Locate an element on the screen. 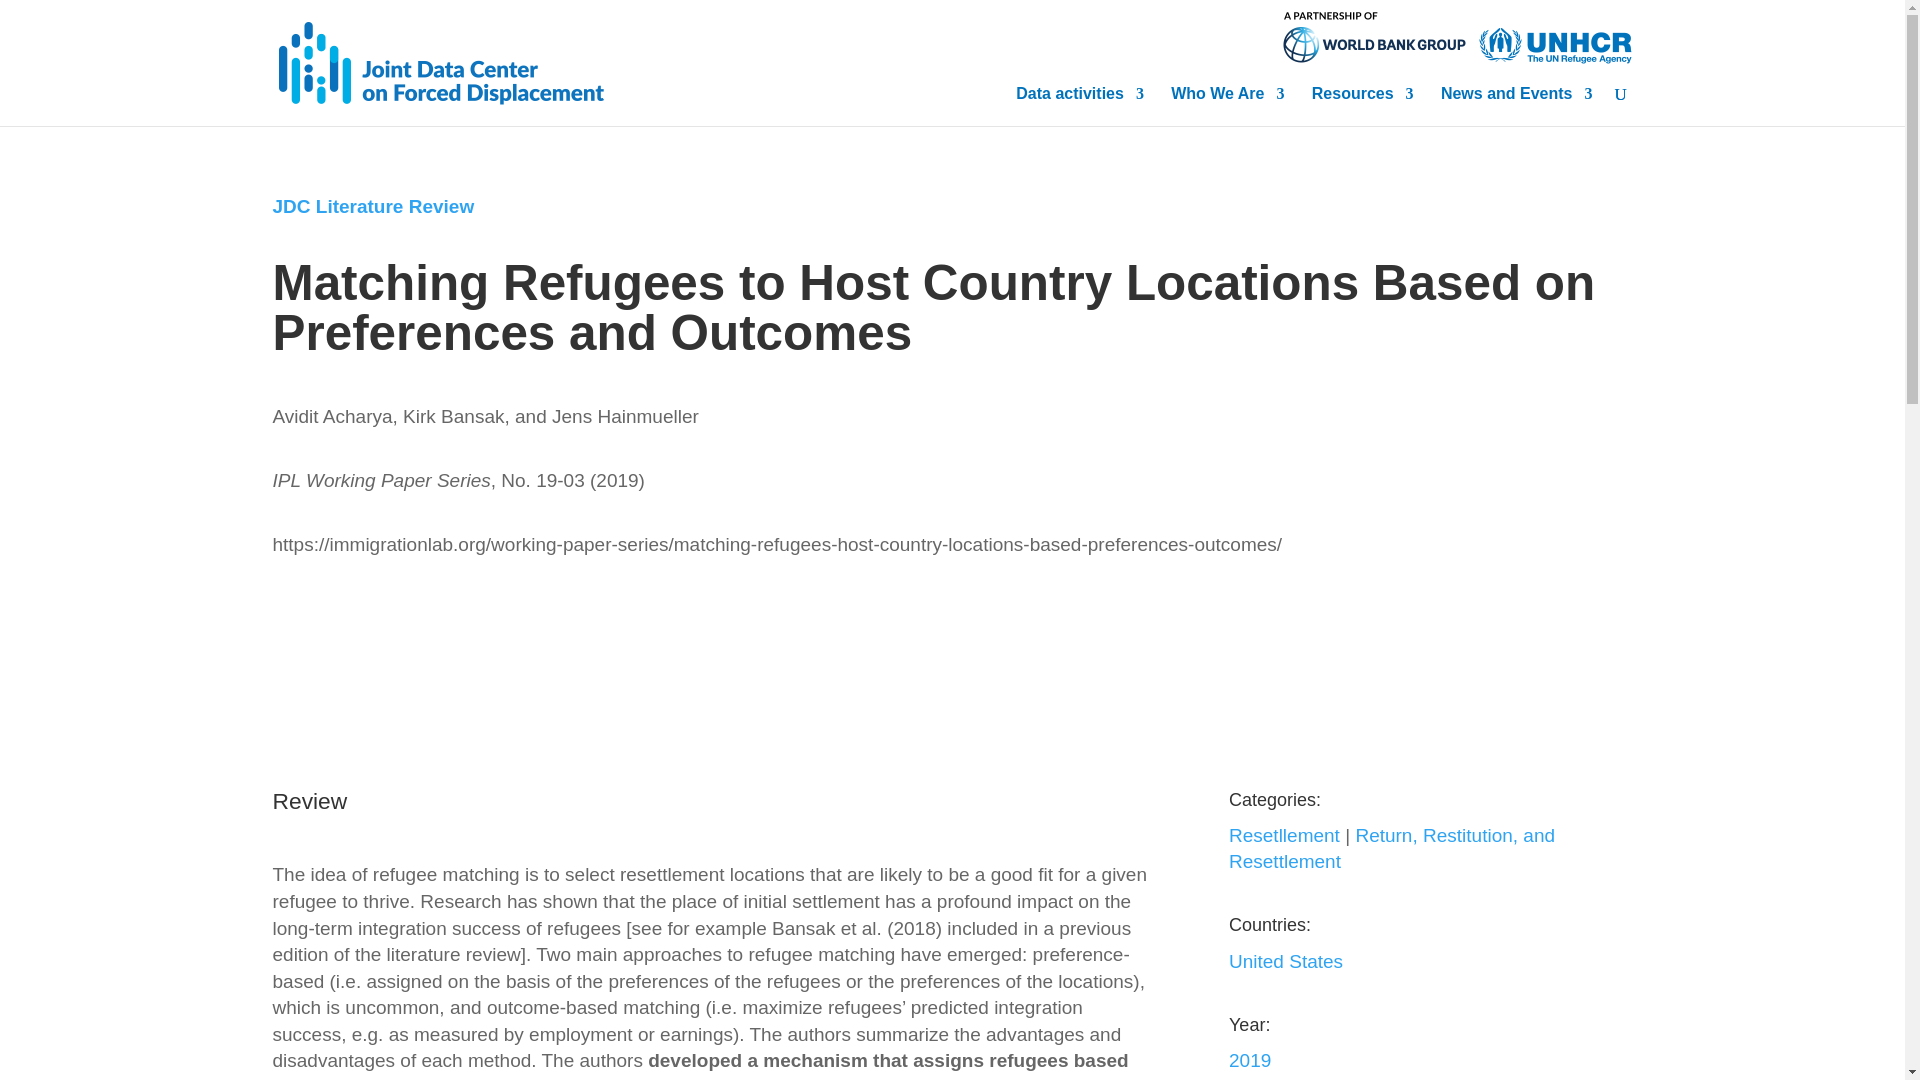  Return, Restitution, and Resettlement is located at coordinates (1392, 848).